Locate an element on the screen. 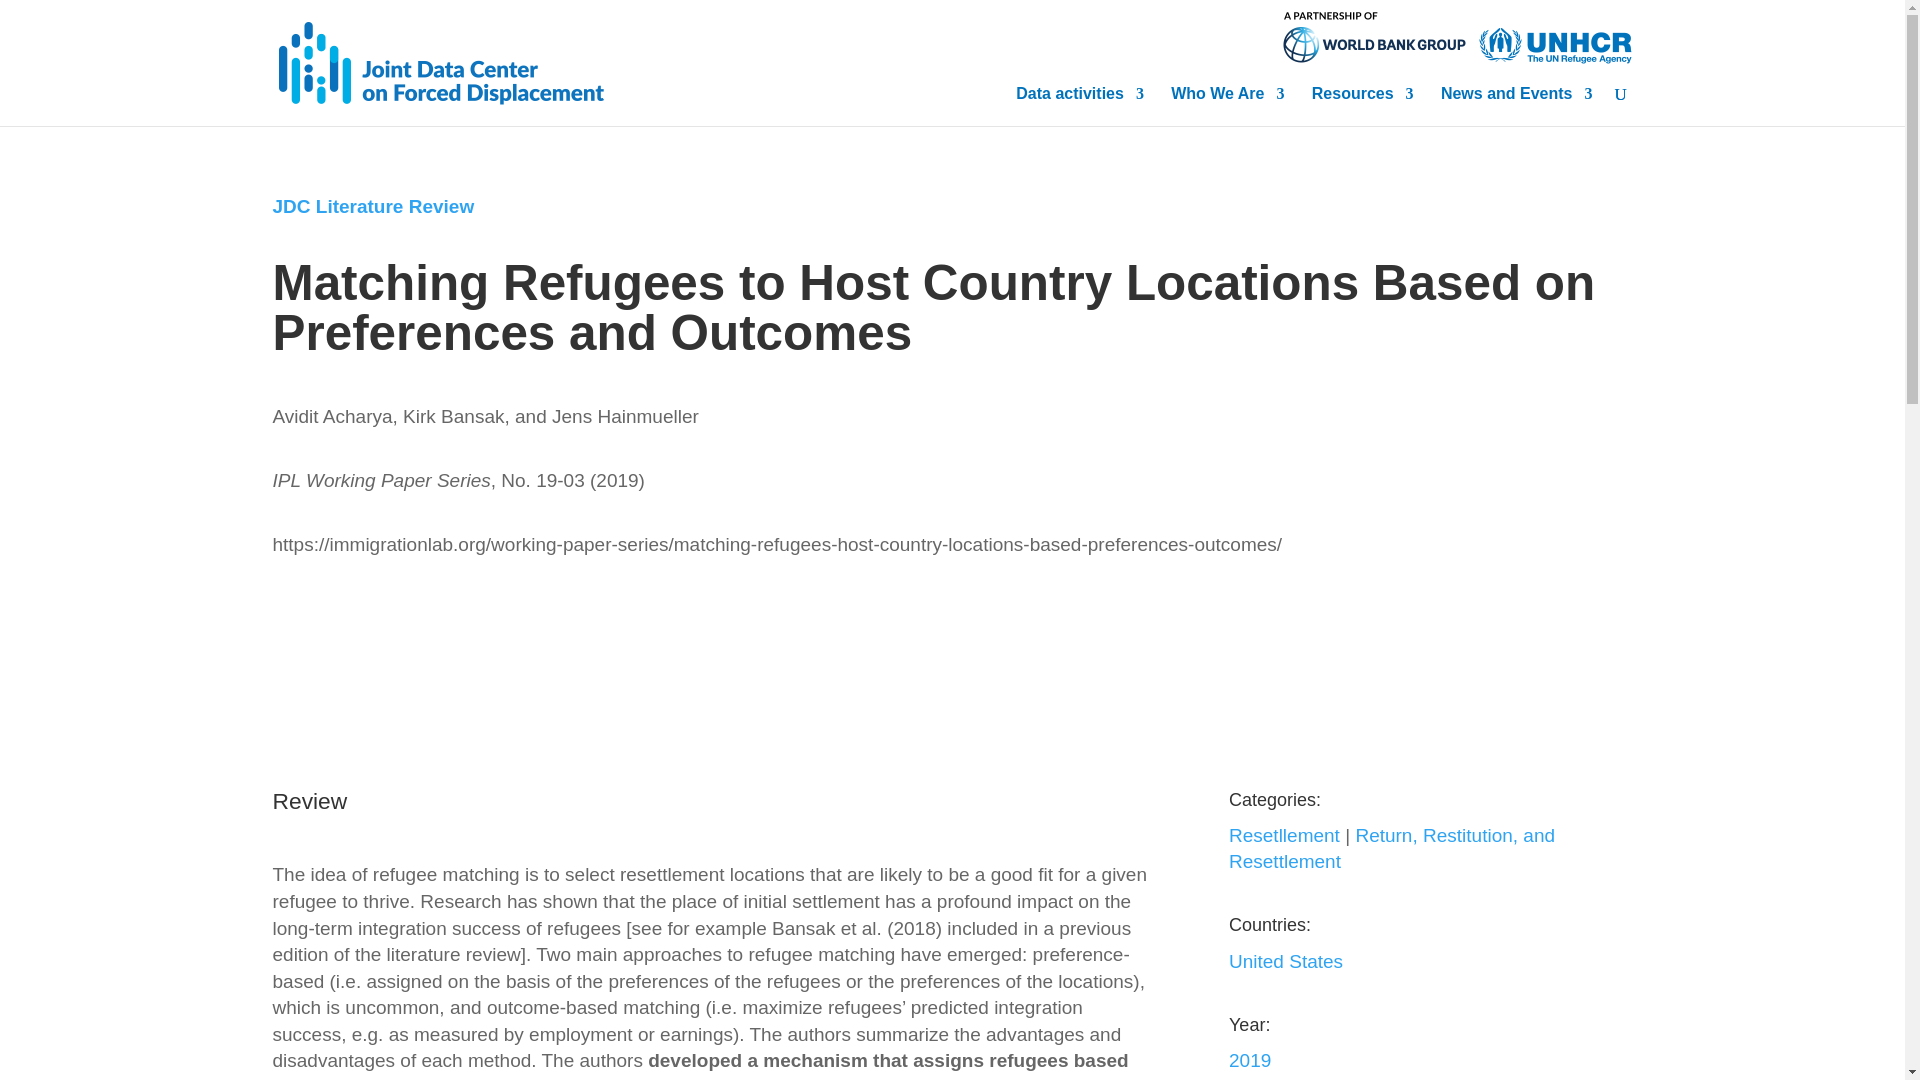  Return, Restitution, and Resettlement is located at coordinates (1392, 848).